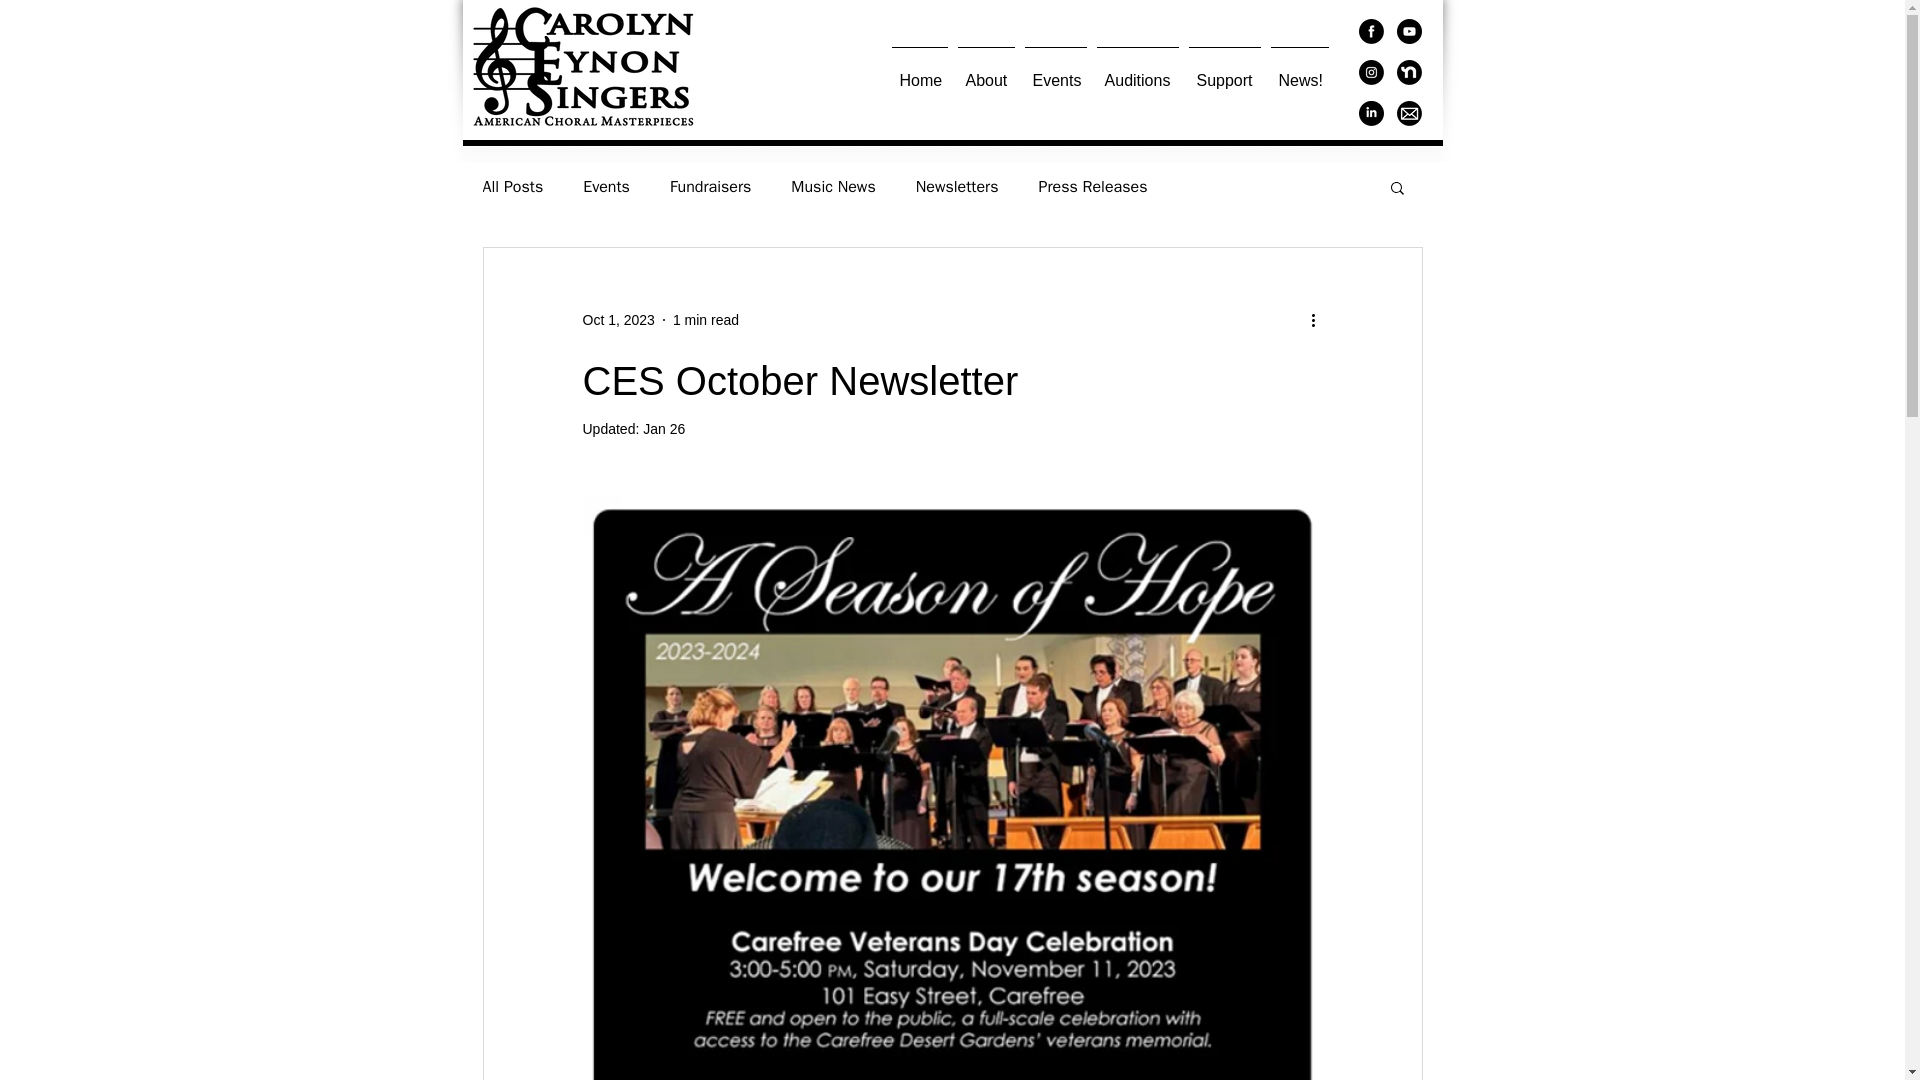 The image size is (1920, 1080). What do you see at coordinates (918, 72) in the screenshot?
I see `Home` at bounding box center [918, 72].